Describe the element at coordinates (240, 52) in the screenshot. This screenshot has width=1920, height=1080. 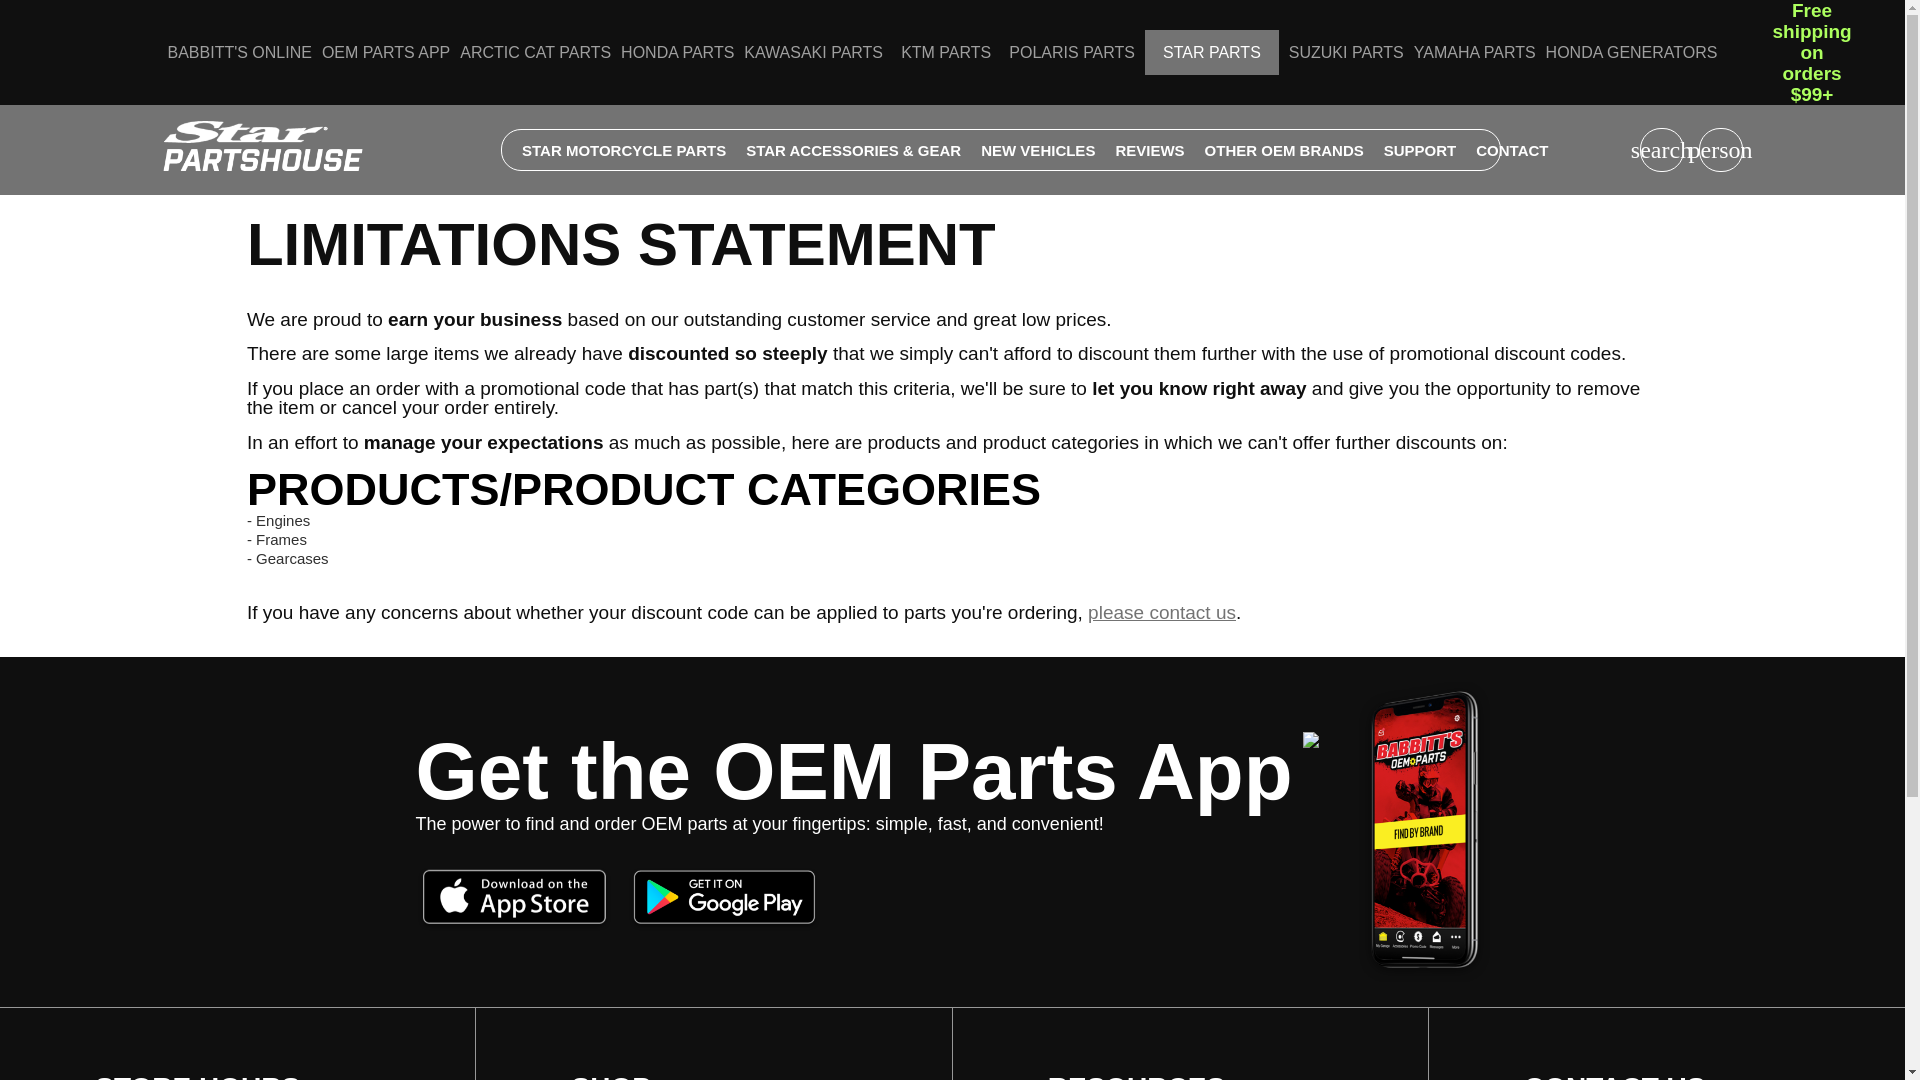
I see `BABBITT'S ONLINE` at that location.